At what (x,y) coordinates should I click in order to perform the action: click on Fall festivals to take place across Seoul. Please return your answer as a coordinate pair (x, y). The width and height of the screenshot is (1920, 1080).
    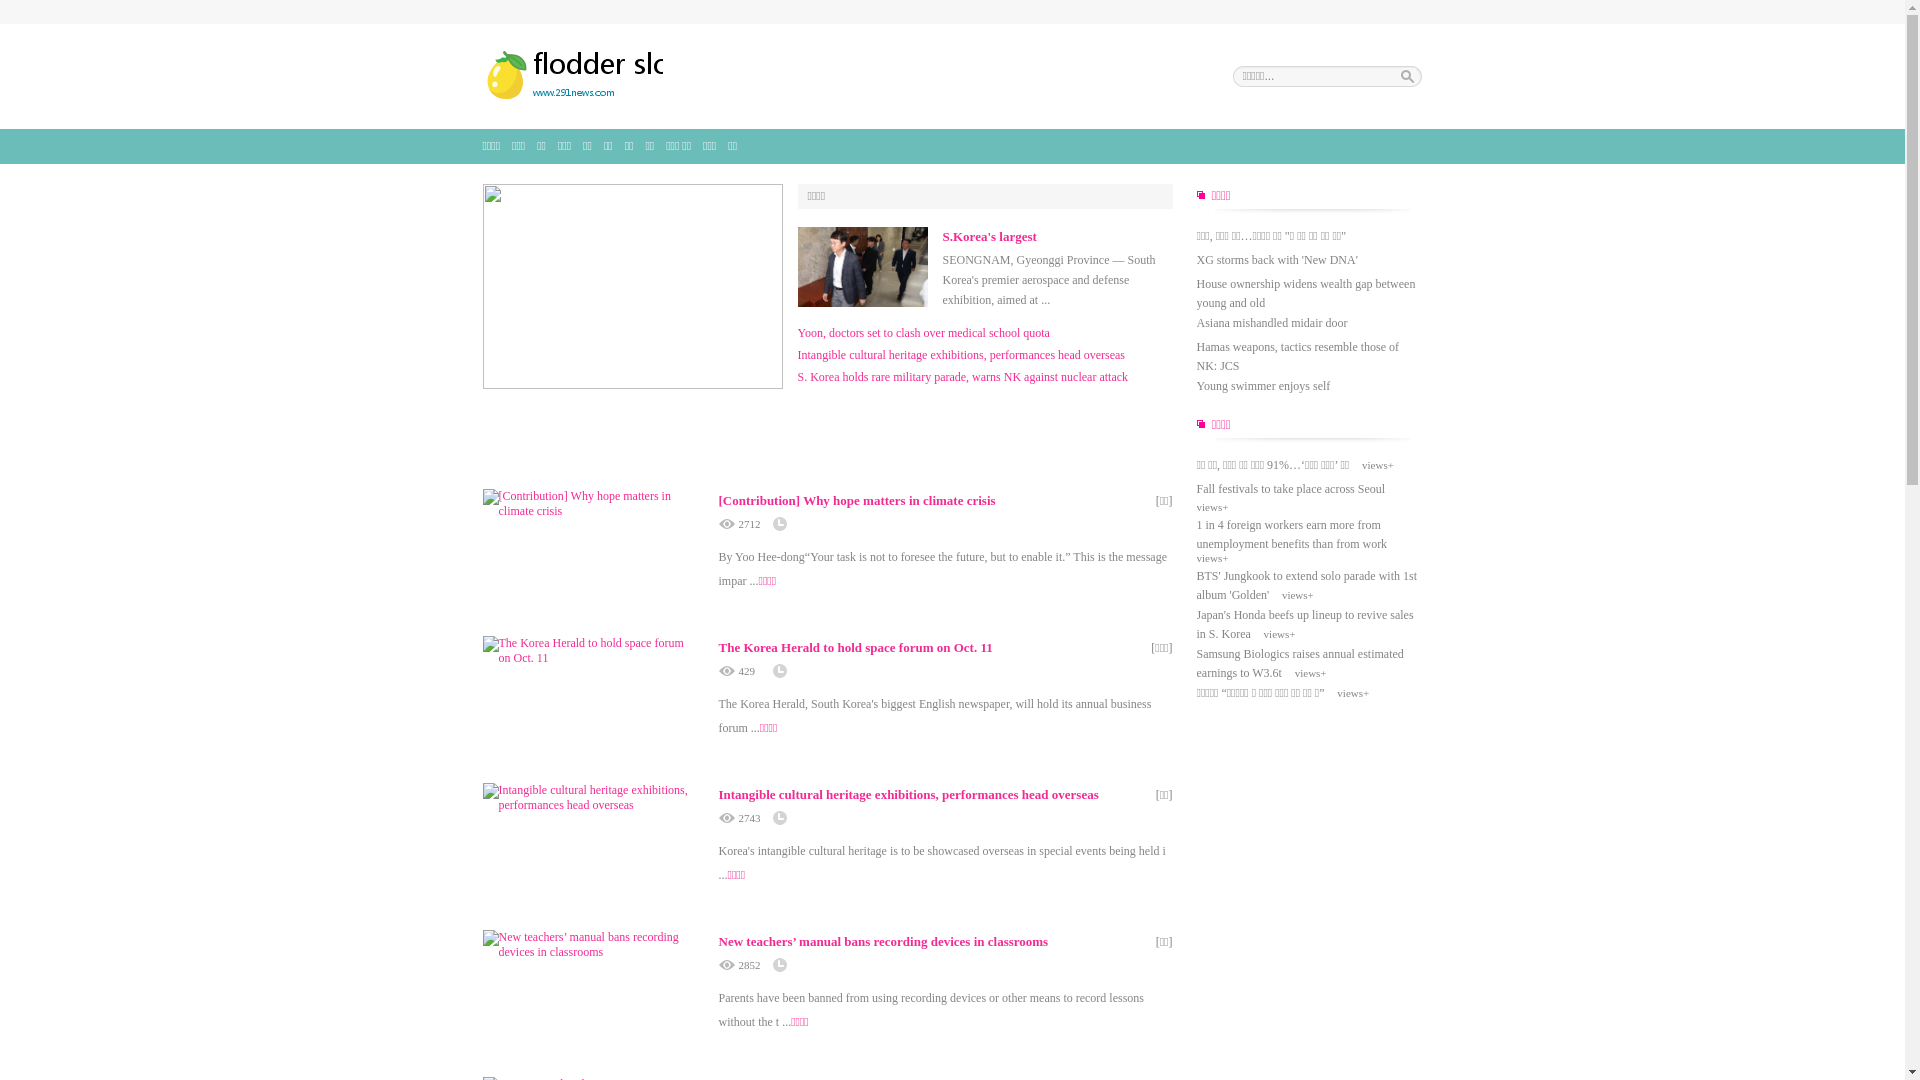
    Looking at the image, I should click on (1290, 489).